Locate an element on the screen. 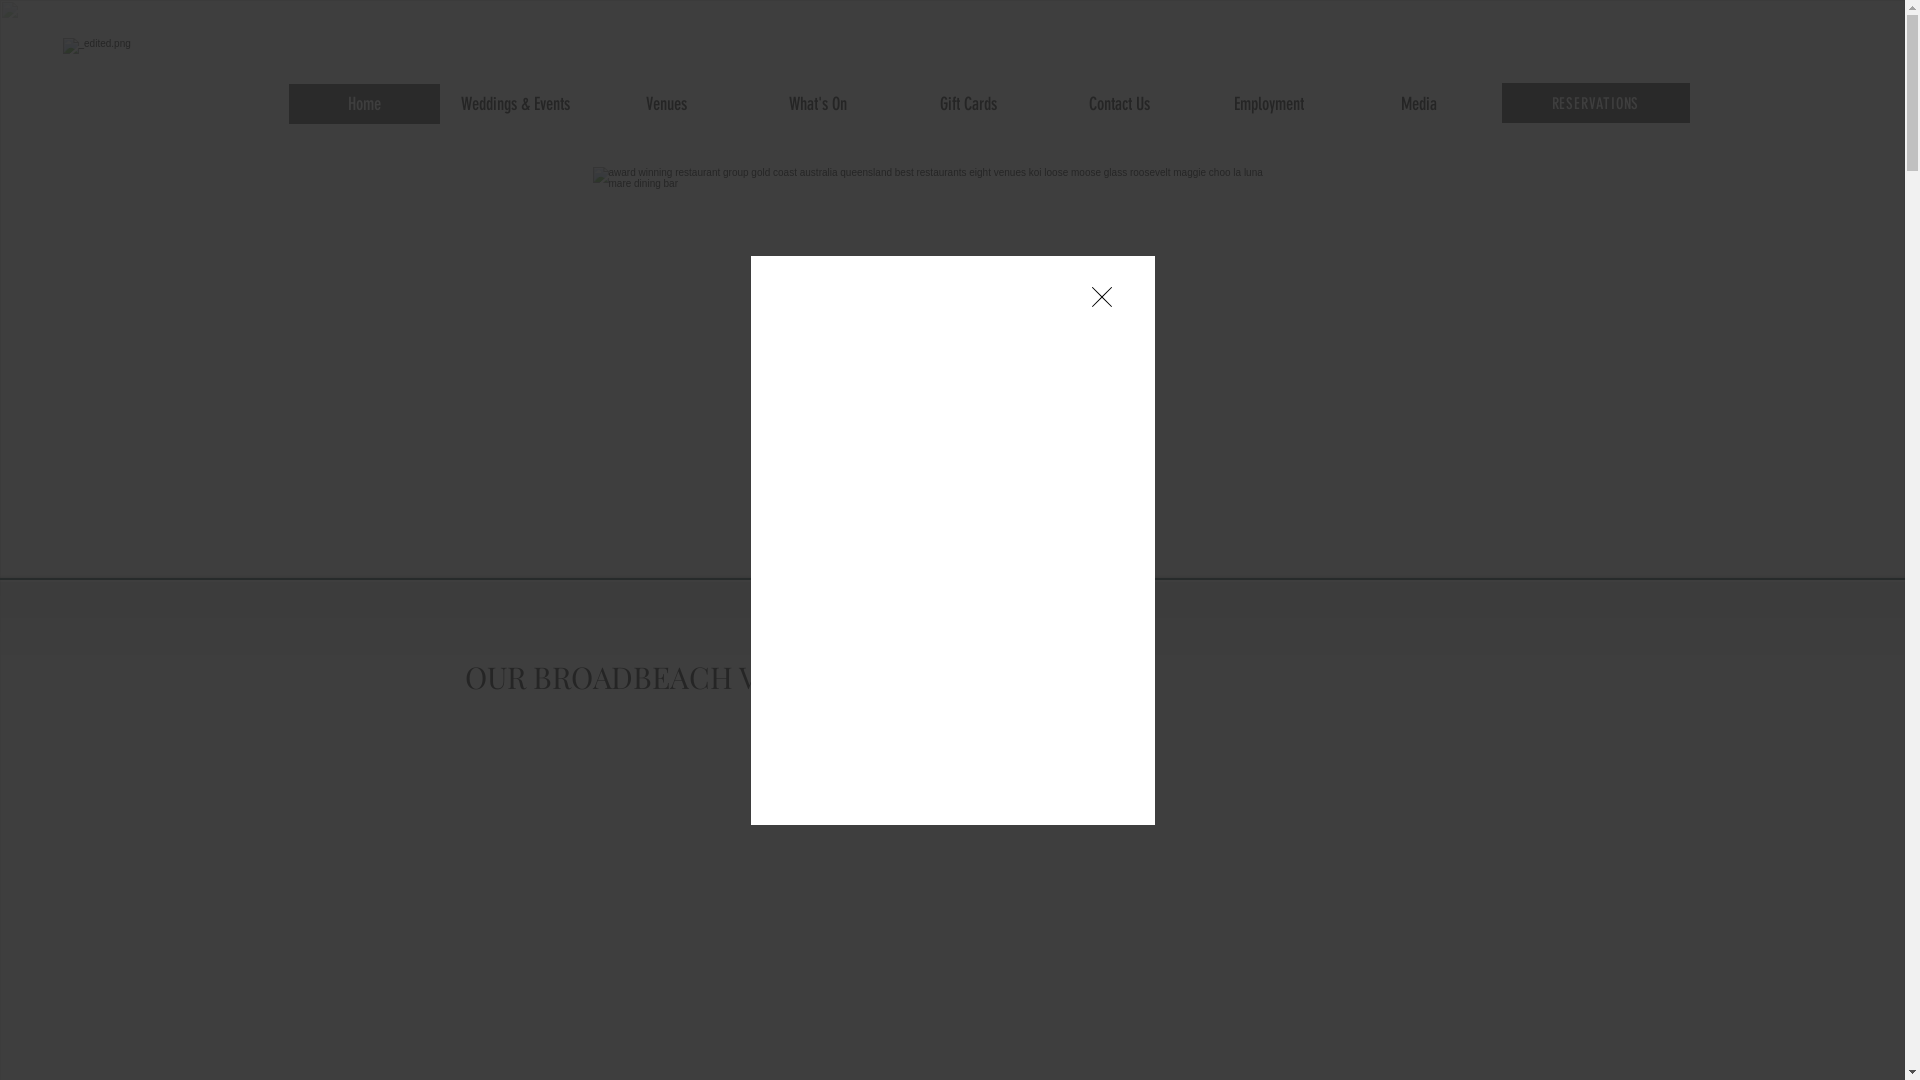 This screenshot has height=1080, width=1920. Employment is located at coordinates (1269, 104).